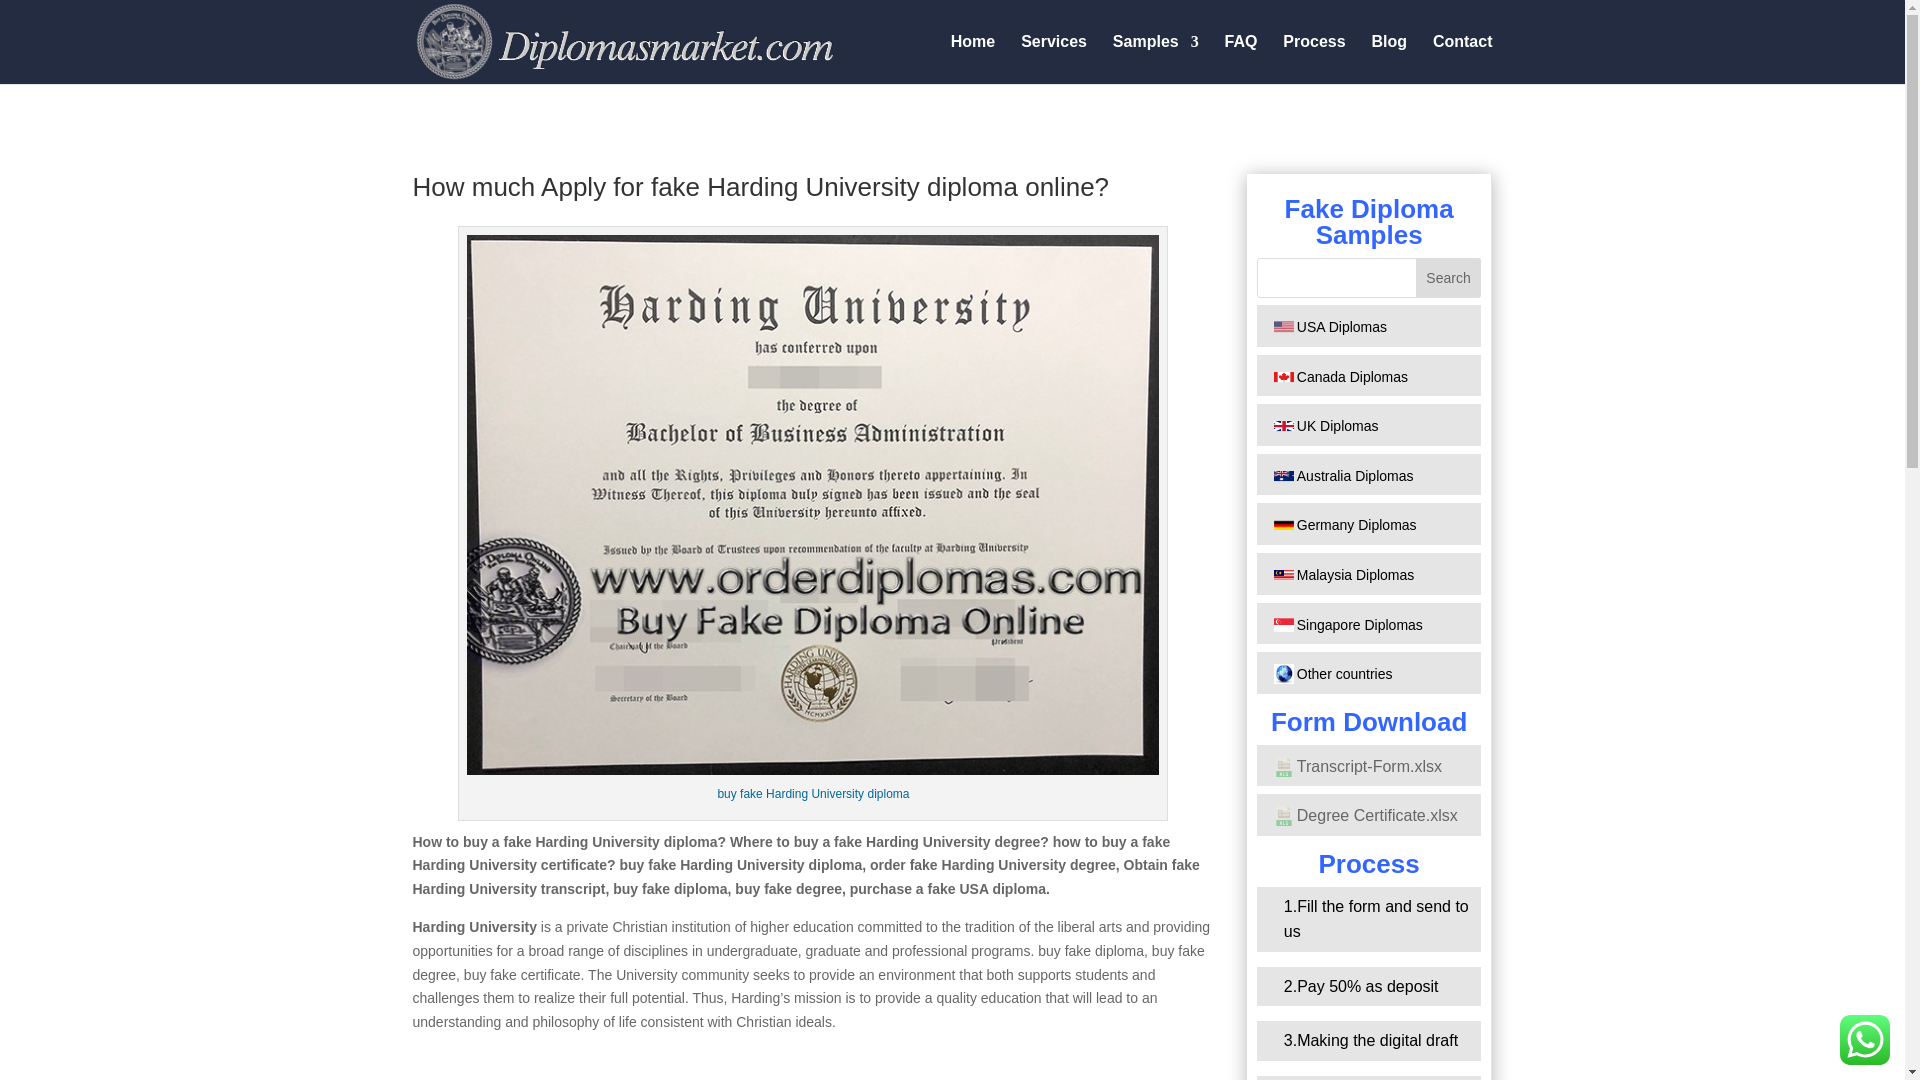 The width and height of the screenshot is (1920, 1080). I want to click on YouTube video player, so click(812, 1071).